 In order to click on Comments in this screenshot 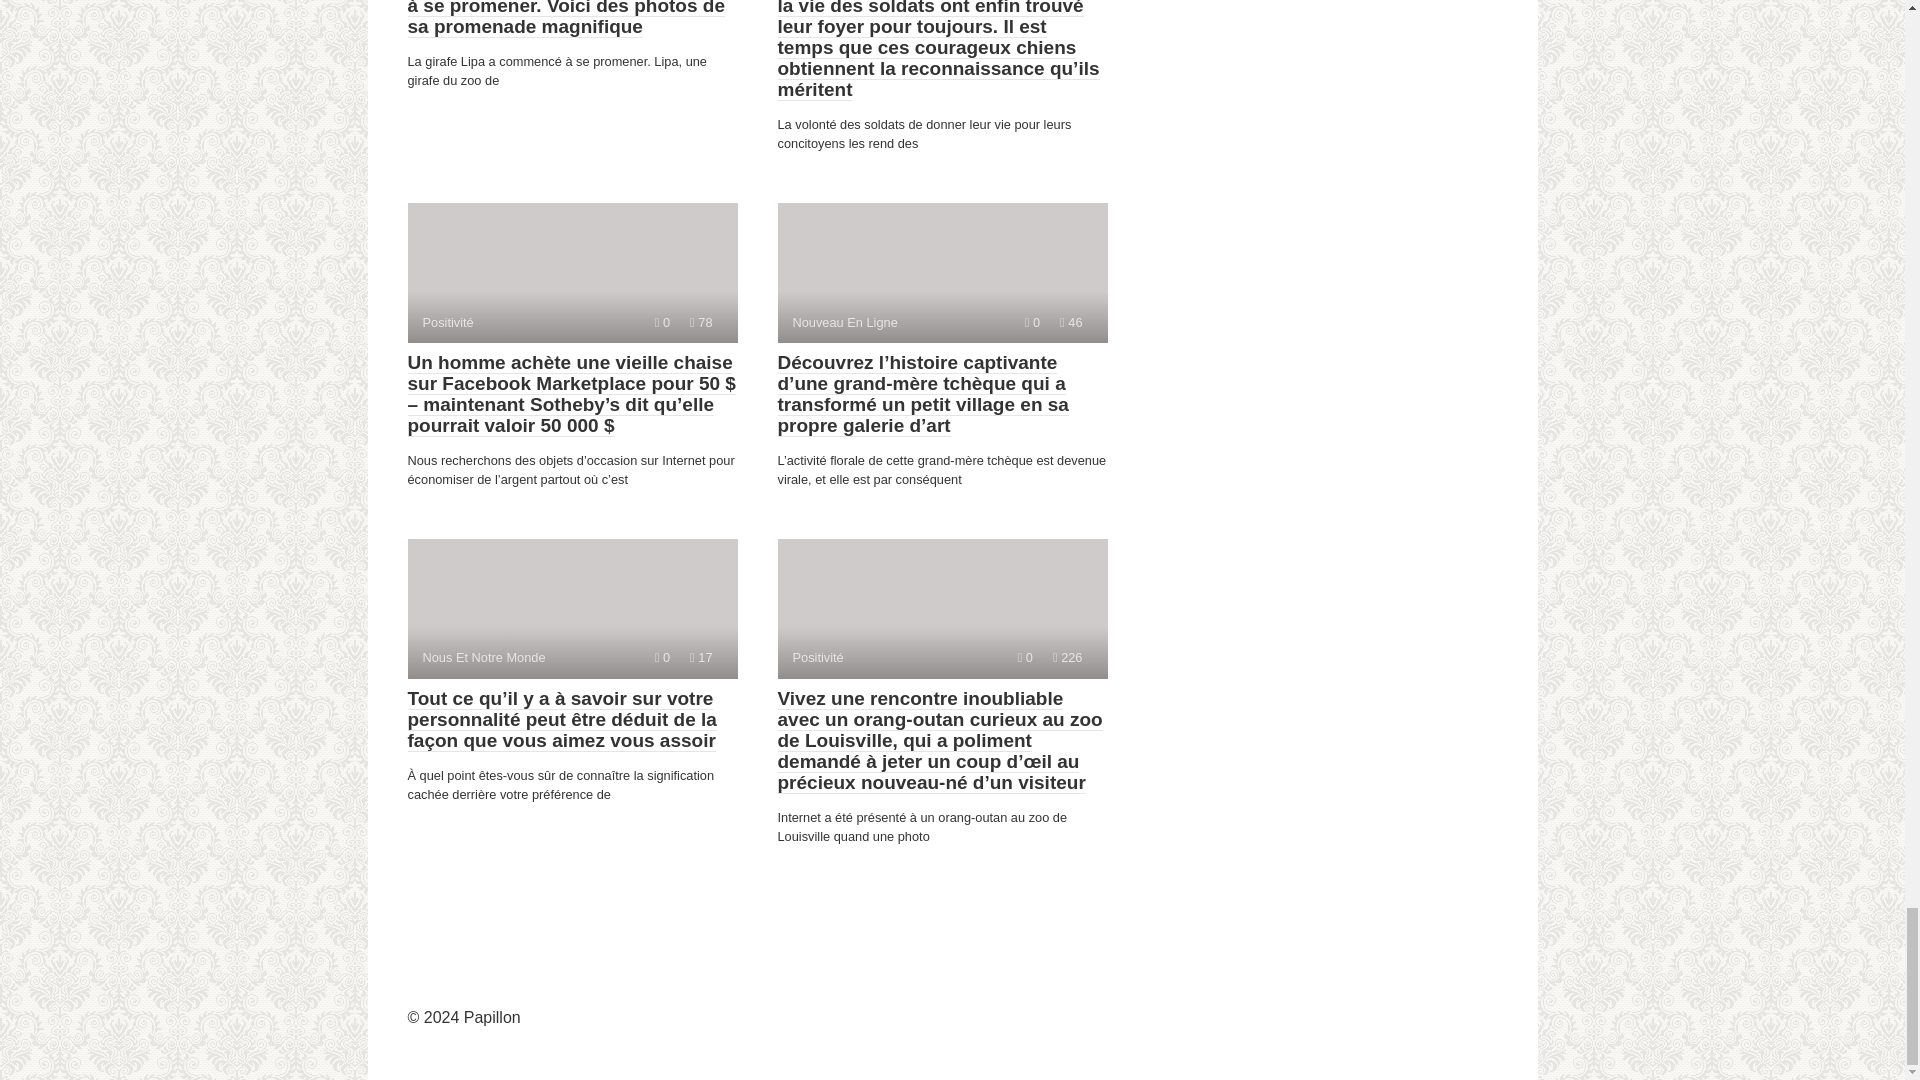, I will do `click(662, 322)`.